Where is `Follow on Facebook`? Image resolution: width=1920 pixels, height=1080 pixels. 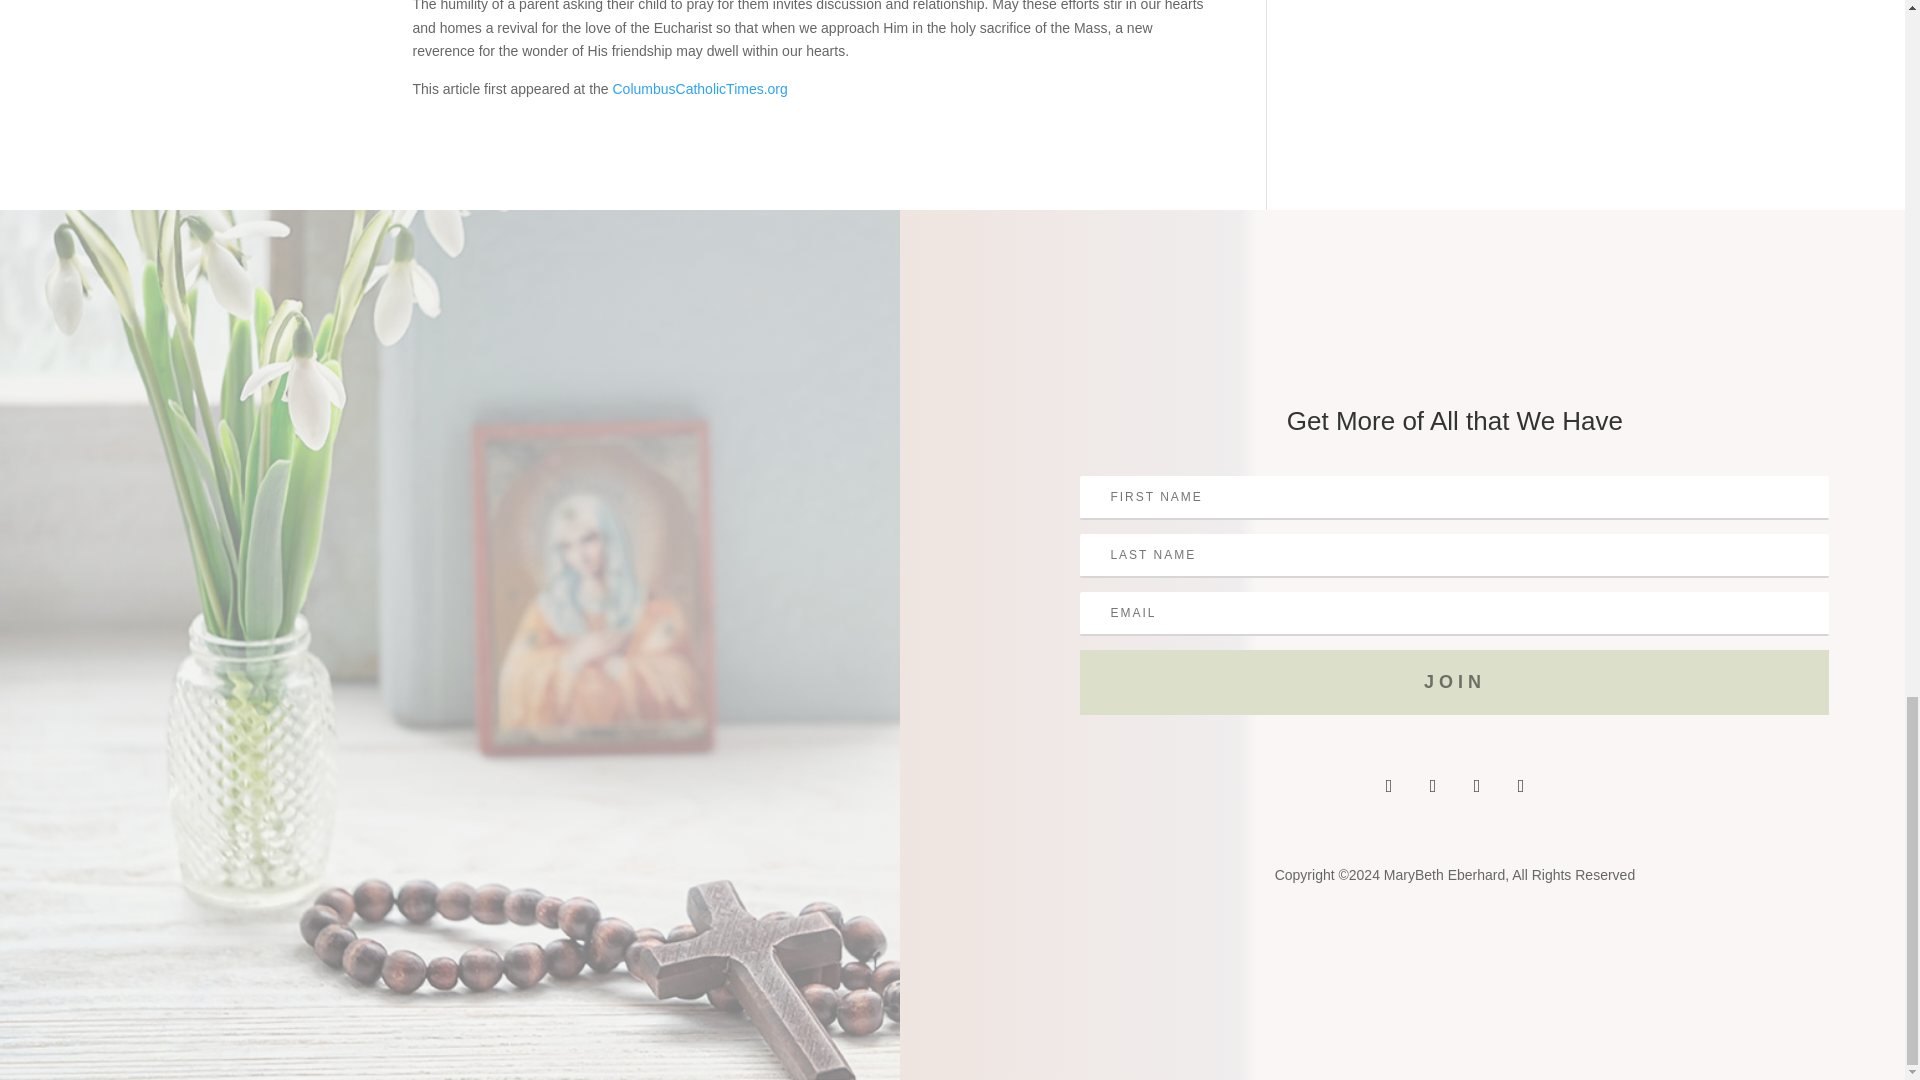 Follow on Facebook is located at coordinates (1388, 785).